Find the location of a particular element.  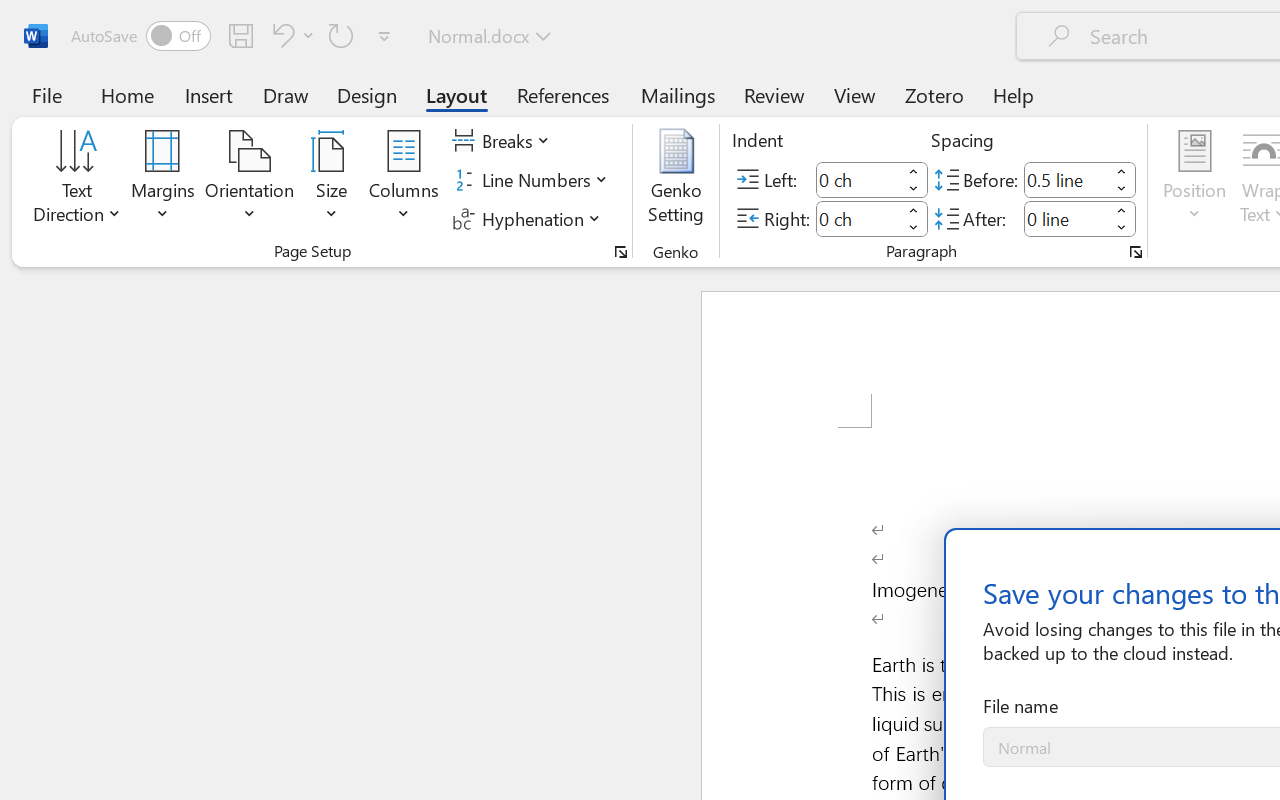

Indent Left is located at coordinates (858, 180).